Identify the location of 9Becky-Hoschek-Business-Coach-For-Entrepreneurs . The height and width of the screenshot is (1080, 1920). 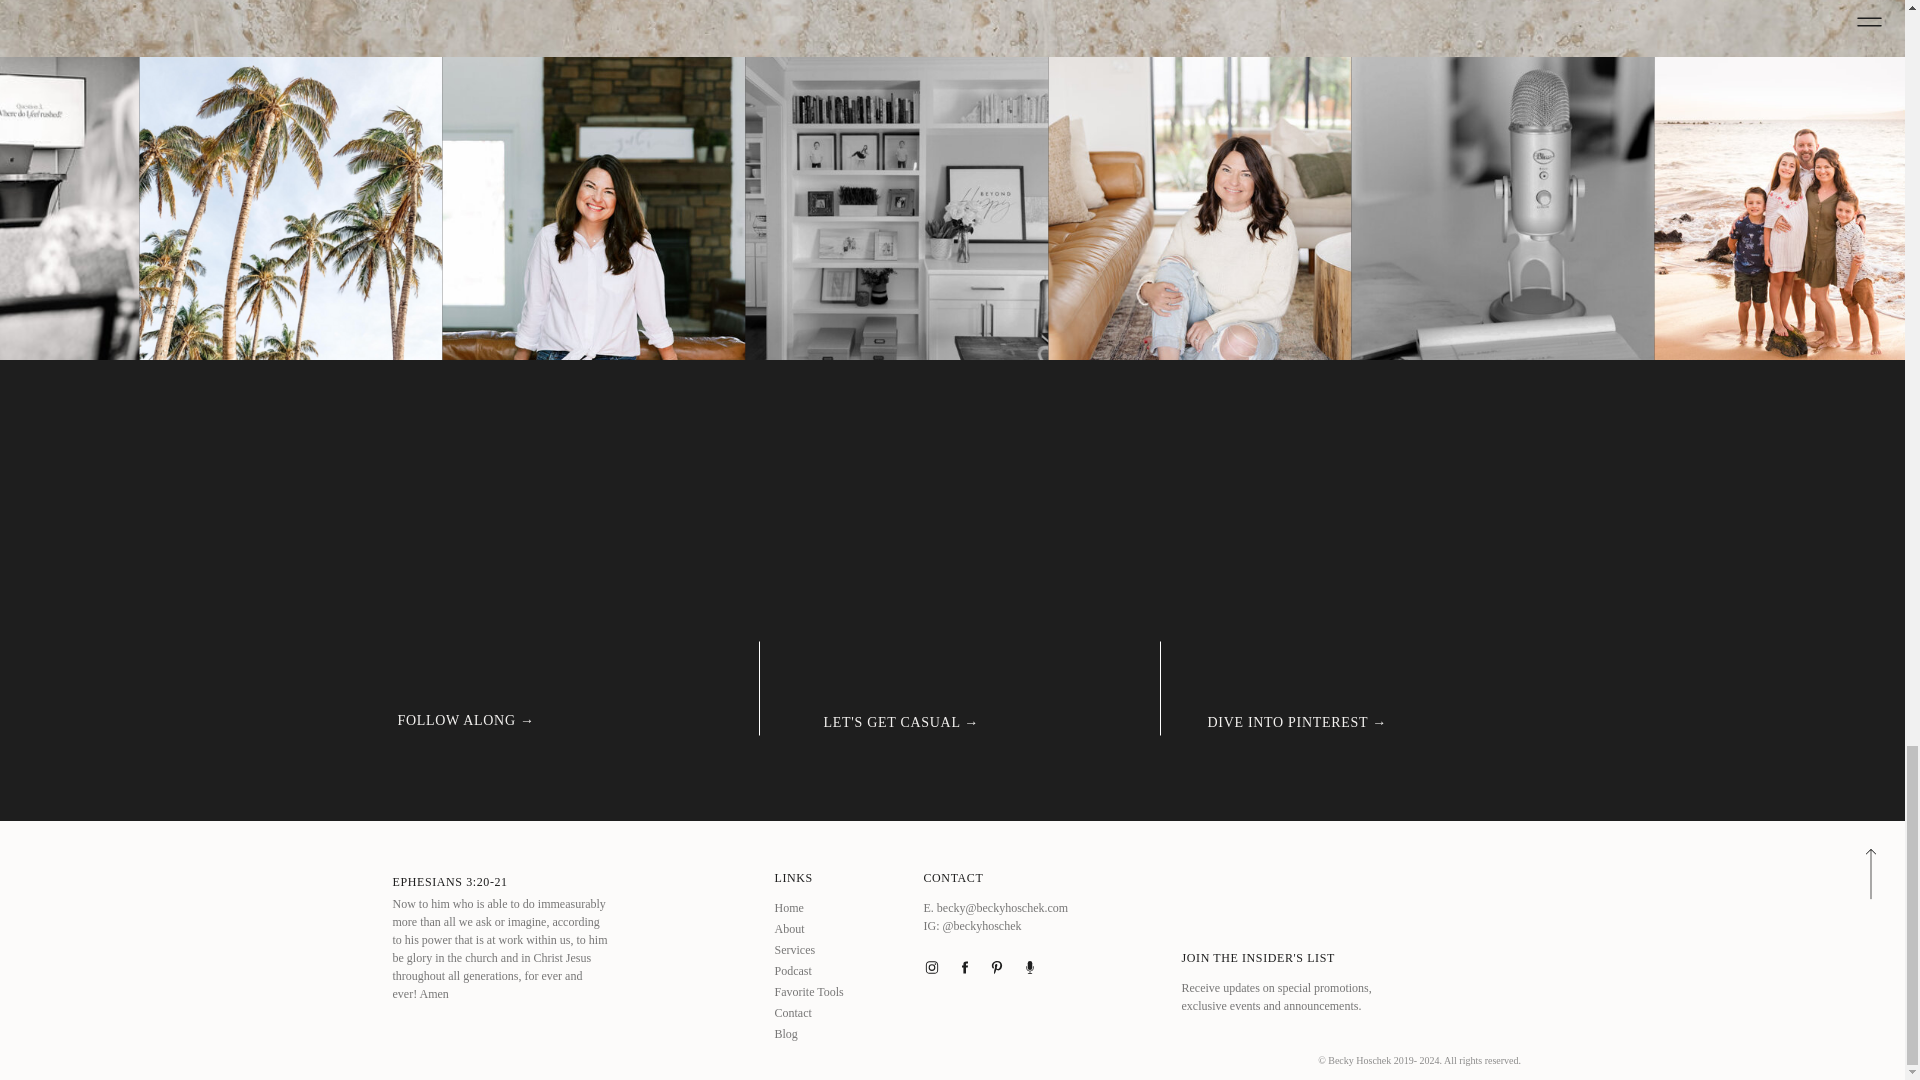
(1200, 208).